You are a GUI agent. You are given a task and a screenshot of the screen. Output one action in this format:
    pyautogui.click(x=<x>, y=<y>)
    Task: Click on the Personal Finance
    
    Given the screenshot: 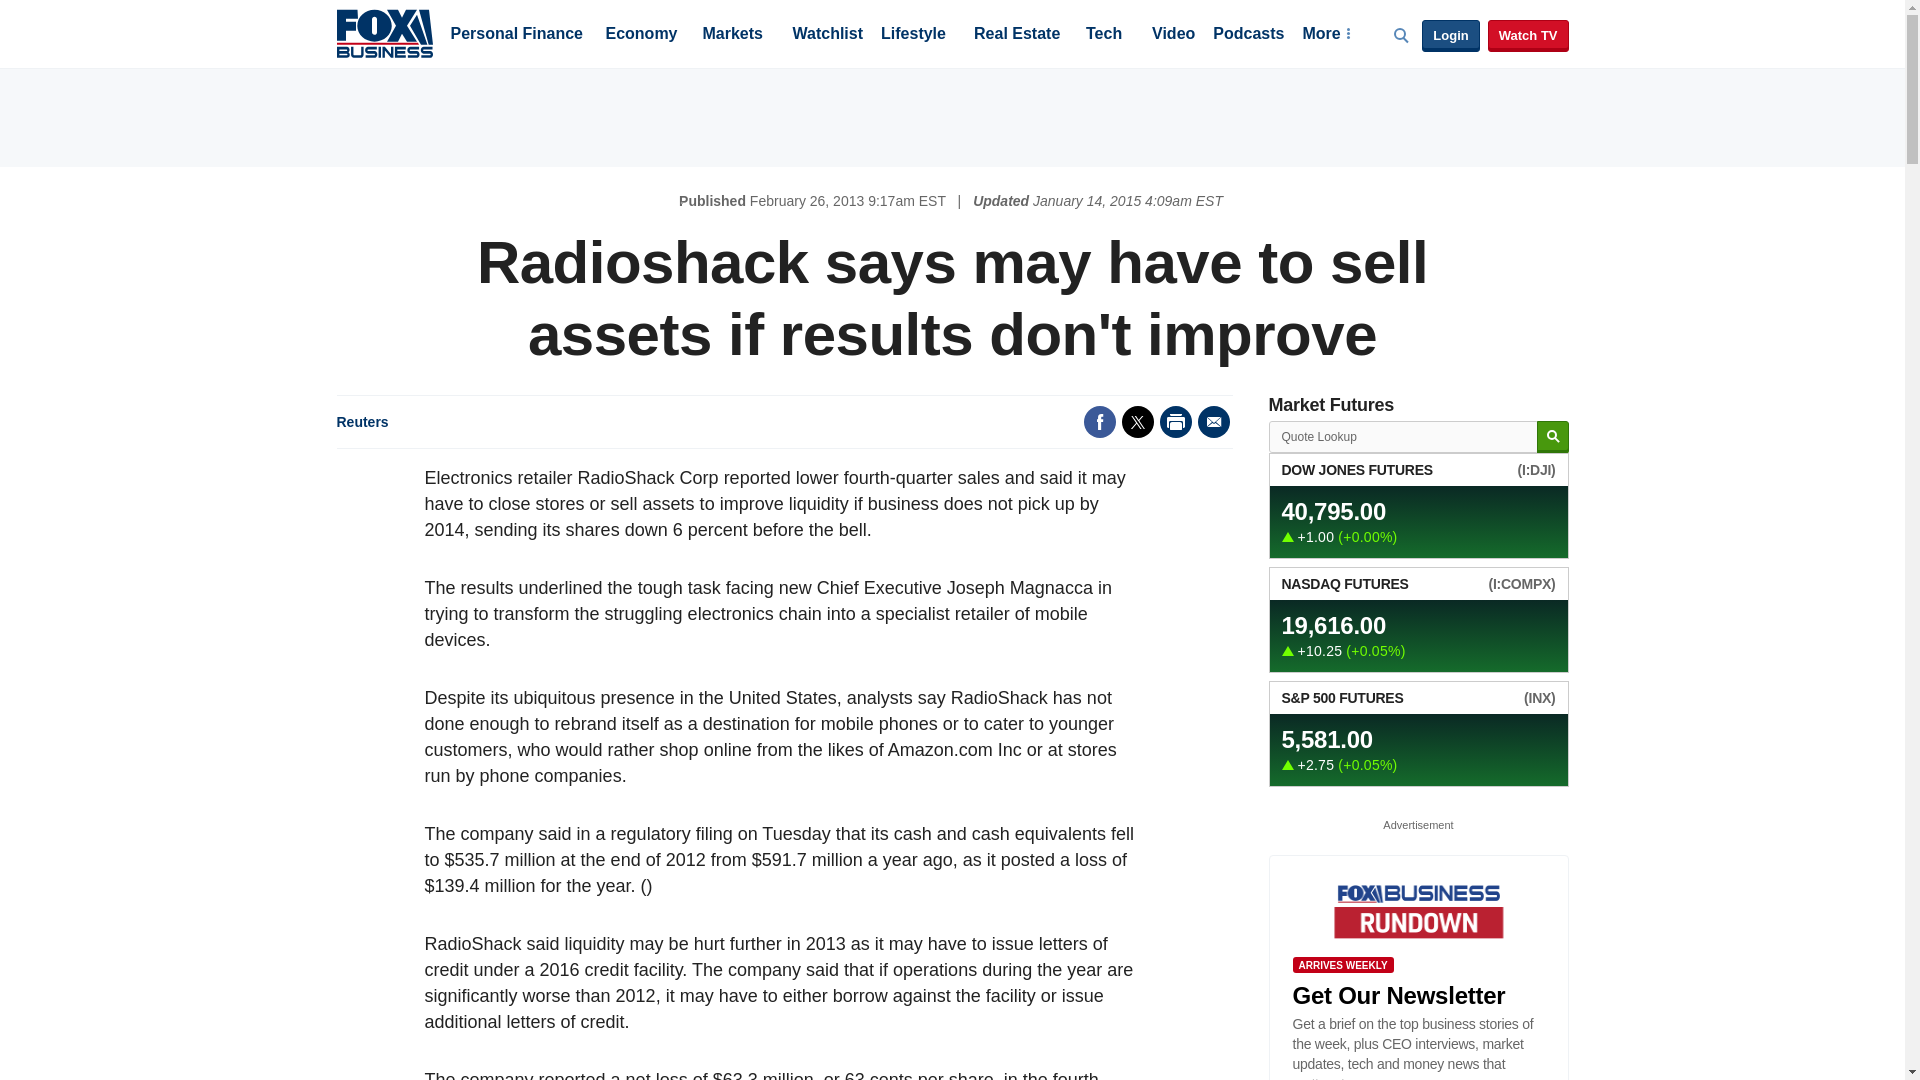 What is the action you would take?
    pyautogui.click(x=516, y=35)
    